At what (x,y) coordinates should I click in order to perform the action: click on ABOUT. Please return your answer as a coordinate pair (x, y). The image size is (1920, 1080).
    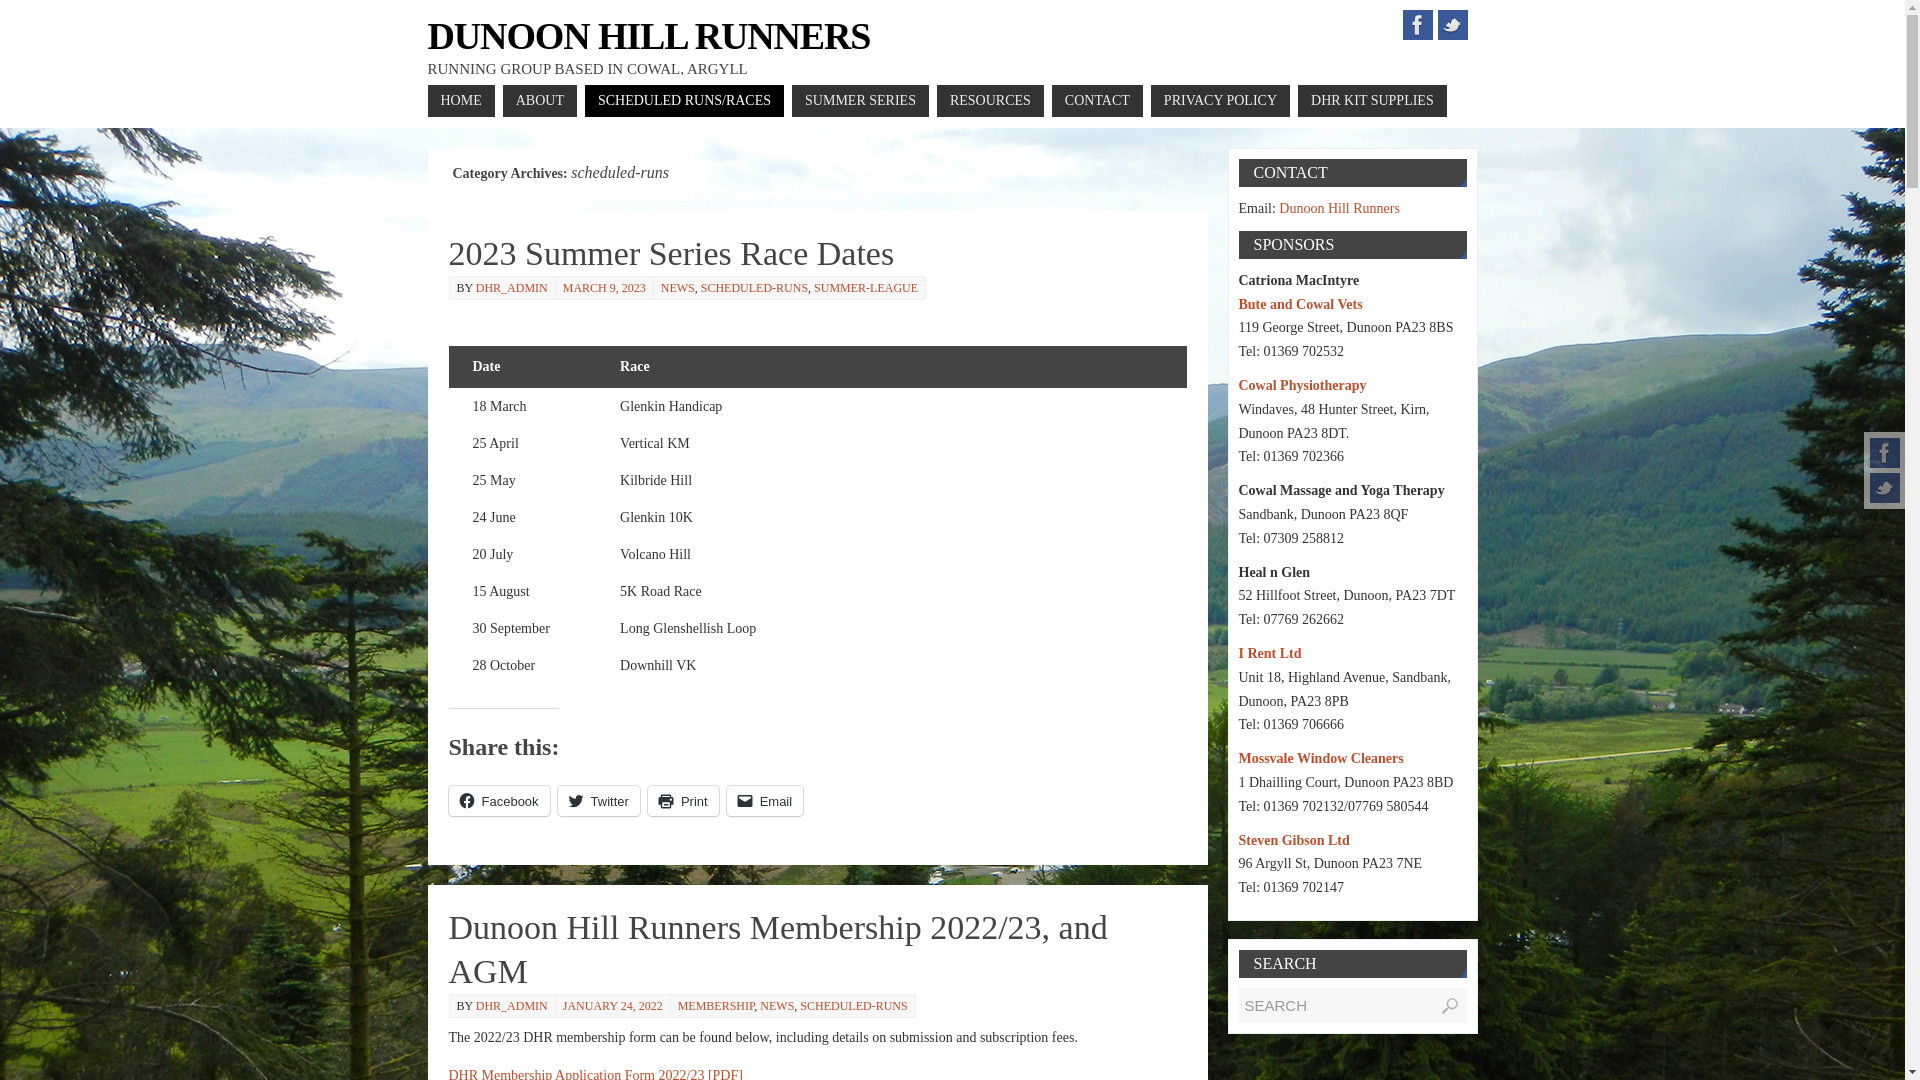
    Looking at the image, I should click on (540, 100).